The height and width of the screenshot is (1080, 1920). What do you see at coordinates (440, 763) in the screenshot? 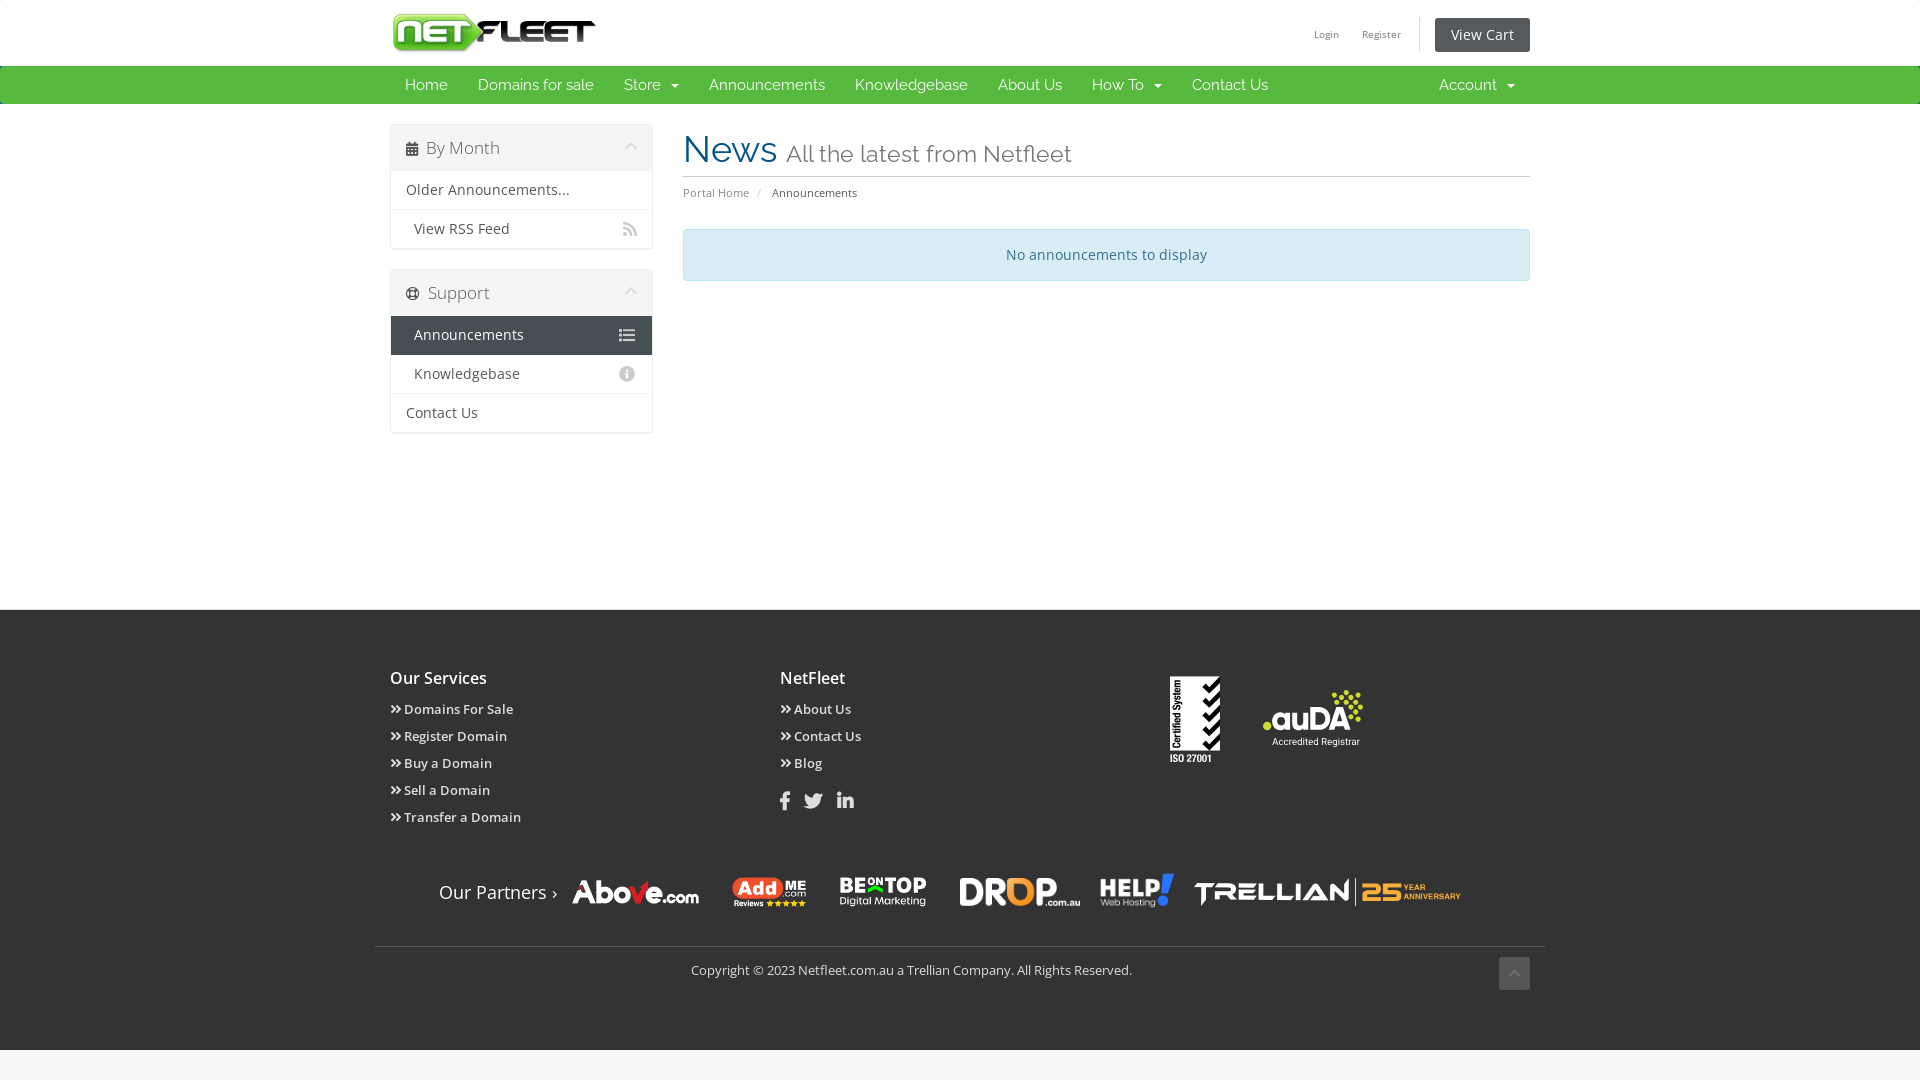
I see `Buy a Domain` at bounding box center [440, 763].